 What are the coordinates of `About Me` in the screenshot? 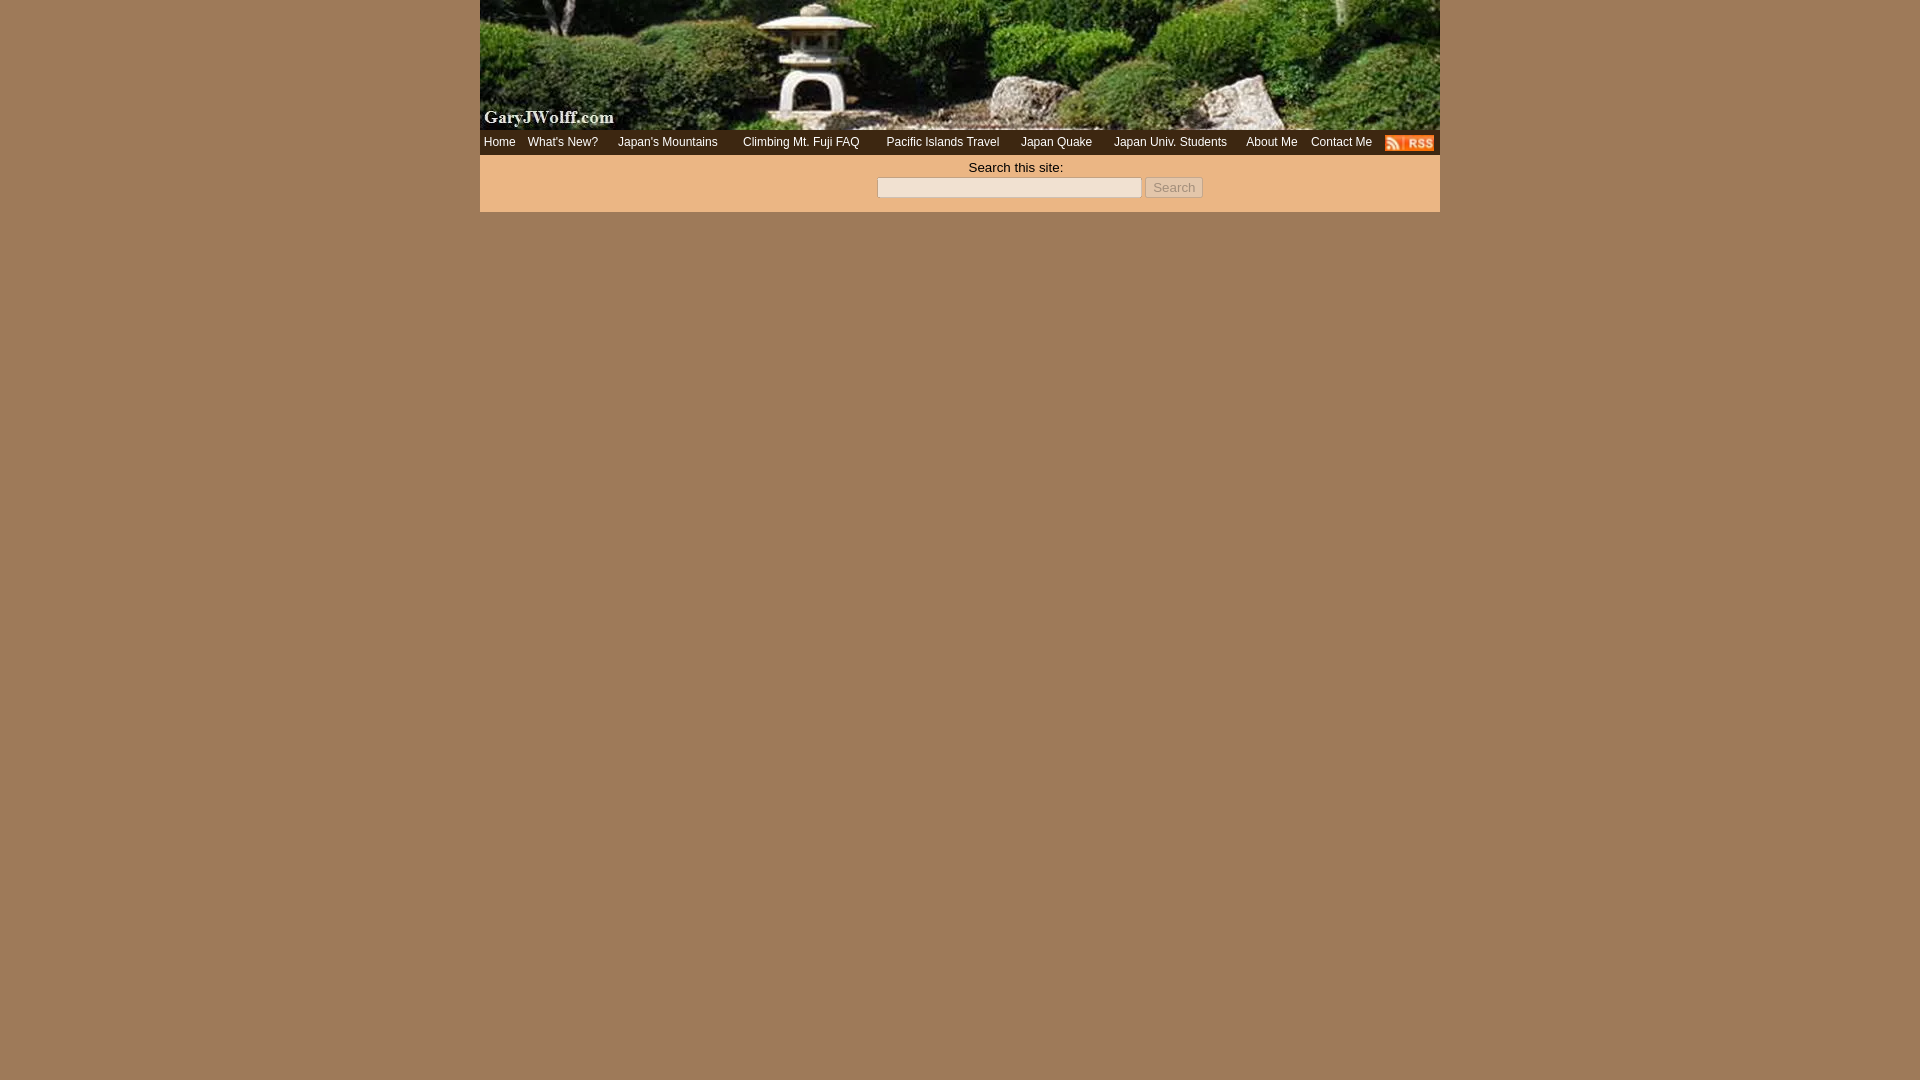 It's located at (1272, 142).